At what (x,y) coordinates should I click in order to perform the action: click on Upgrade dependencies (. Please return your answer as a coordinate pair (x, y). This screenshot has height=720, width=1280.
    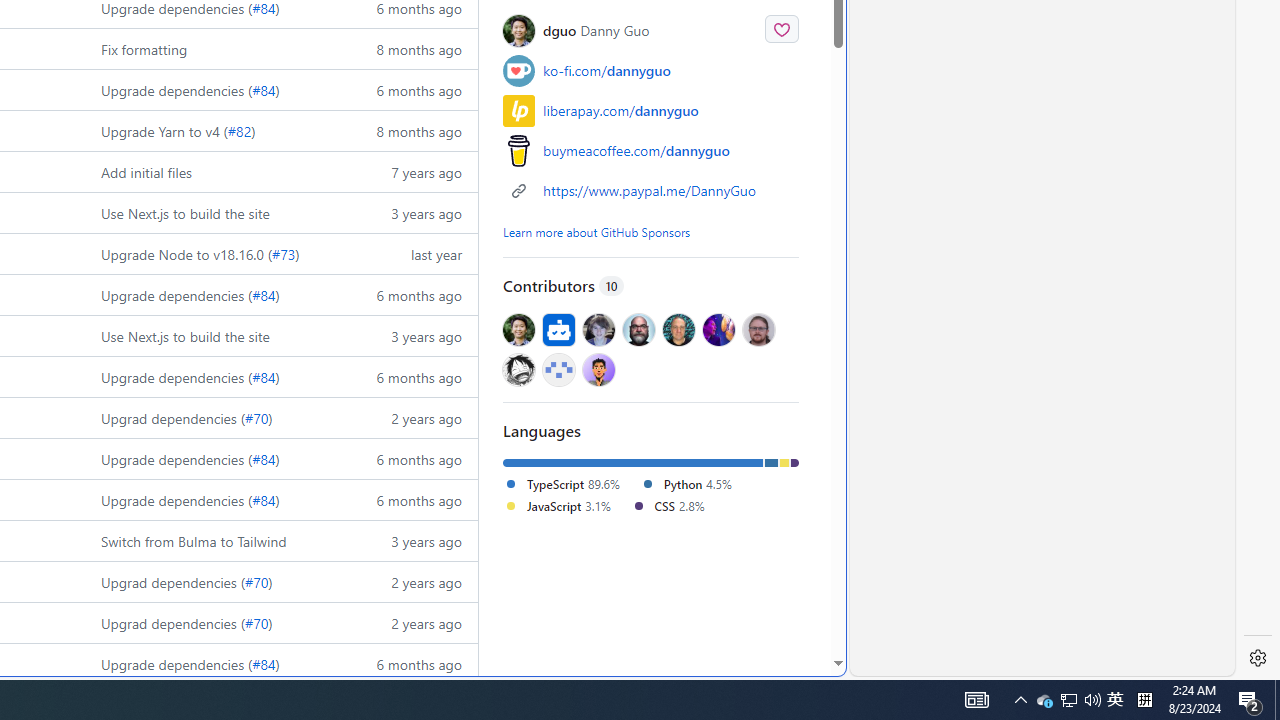
    Looking at the image, I should click on (177, 663).